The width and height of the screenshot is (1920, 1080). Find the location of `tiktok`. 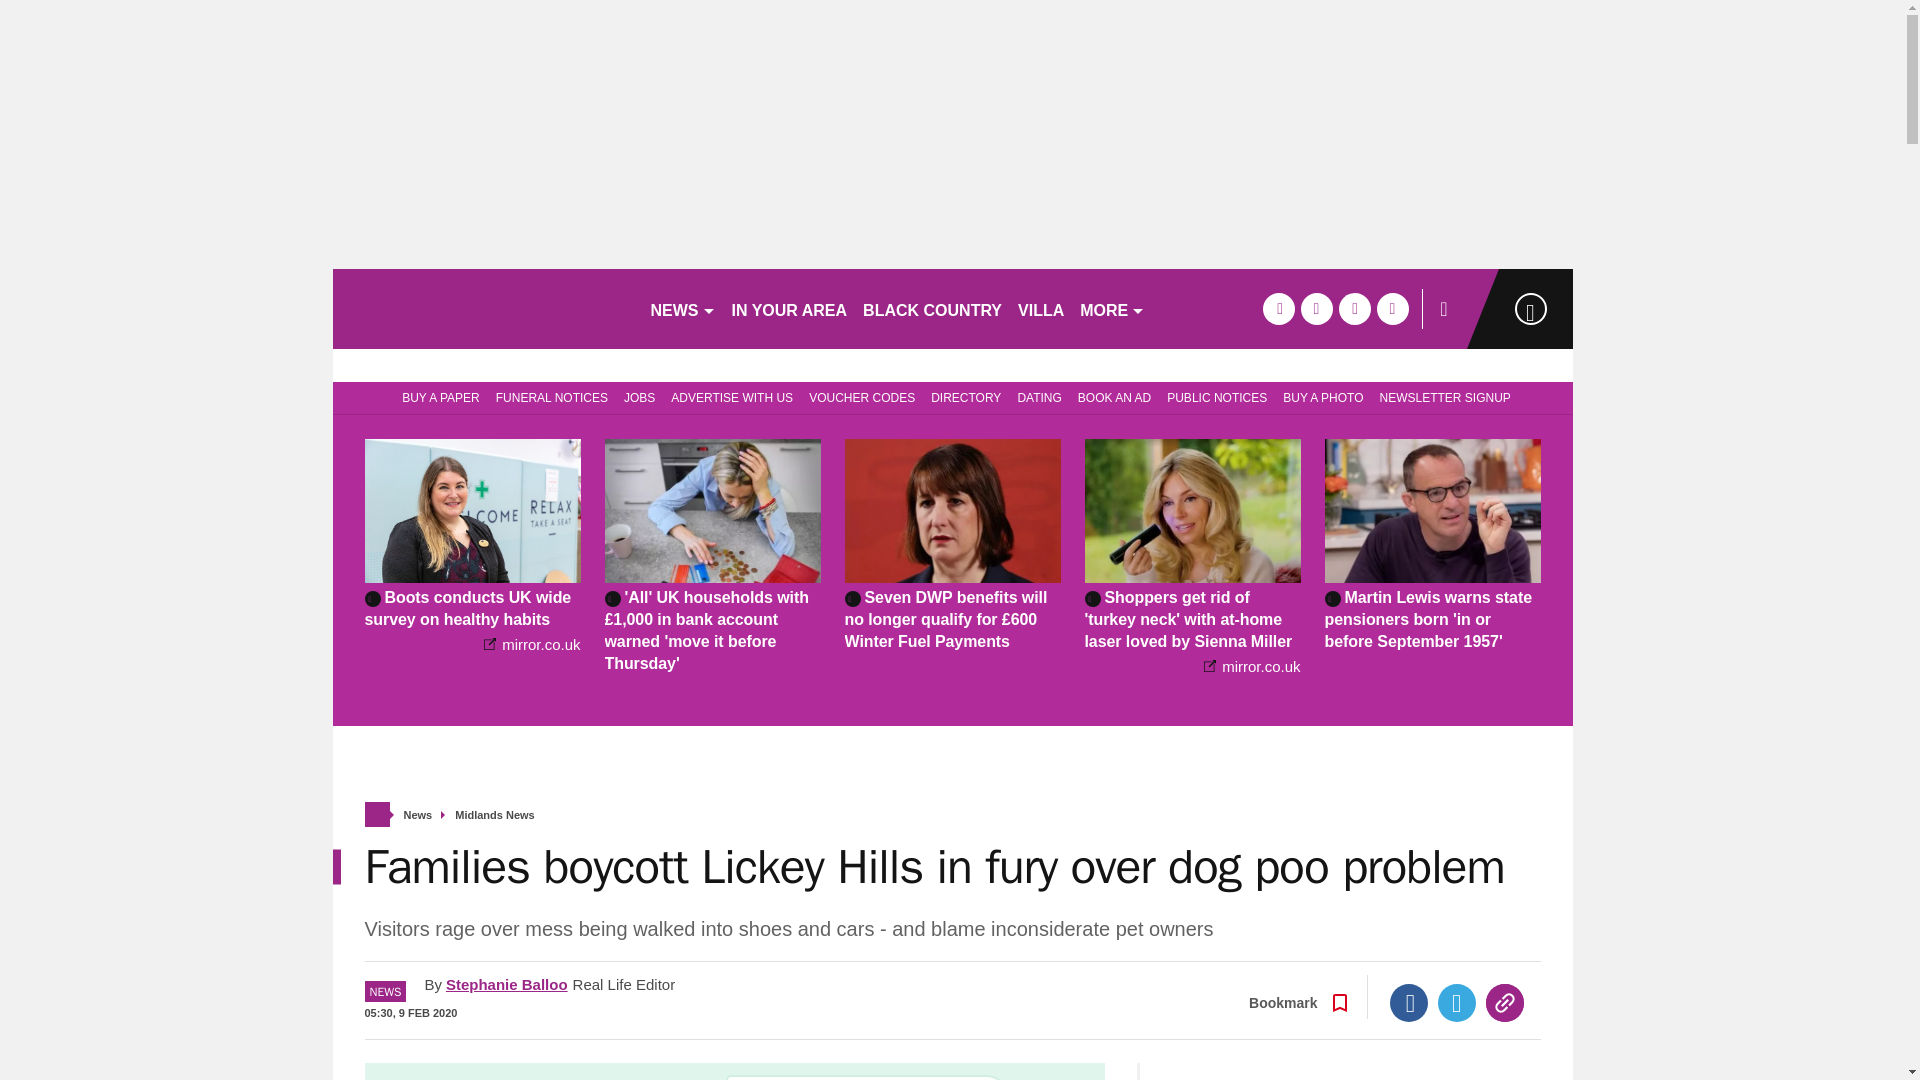

tiktok is located at coordinates (1354, 308).